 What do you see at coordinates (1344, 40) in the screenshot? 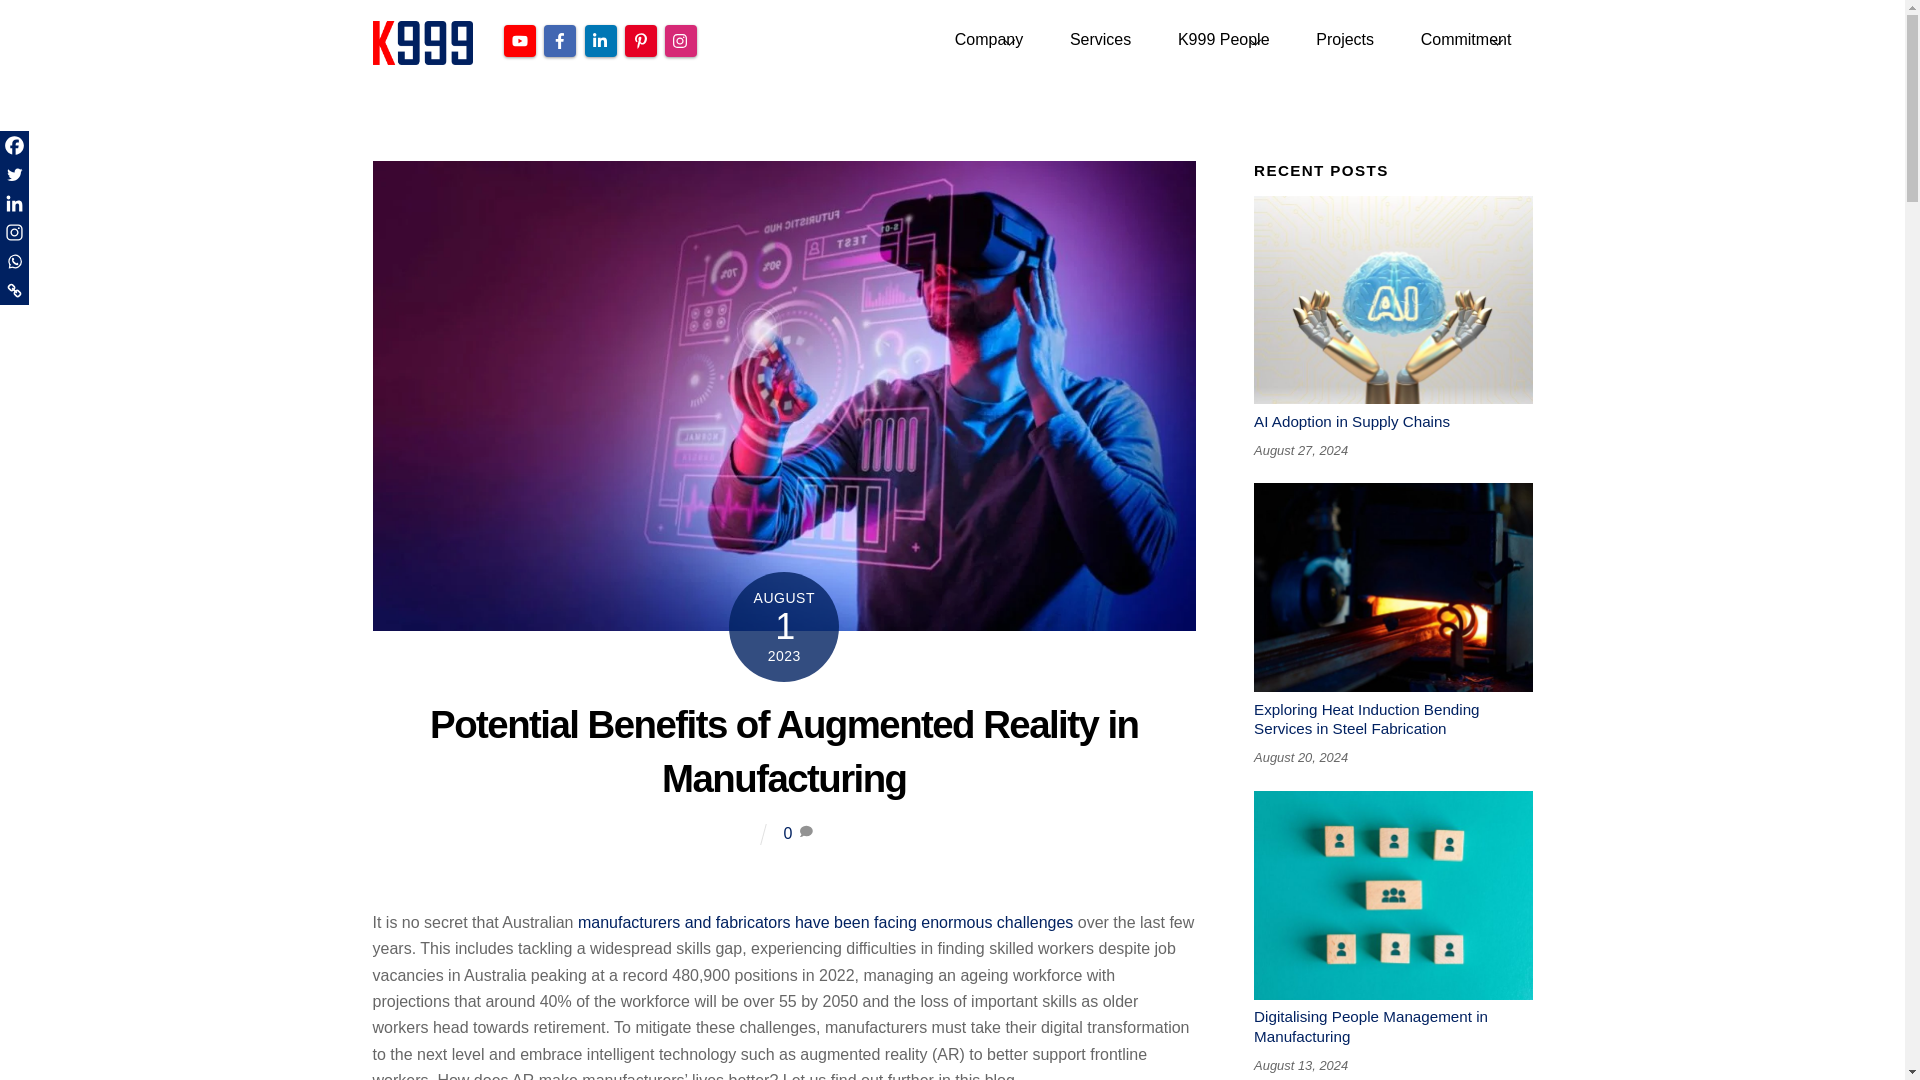
I see `Projects` at bounding box center [1344, 40].